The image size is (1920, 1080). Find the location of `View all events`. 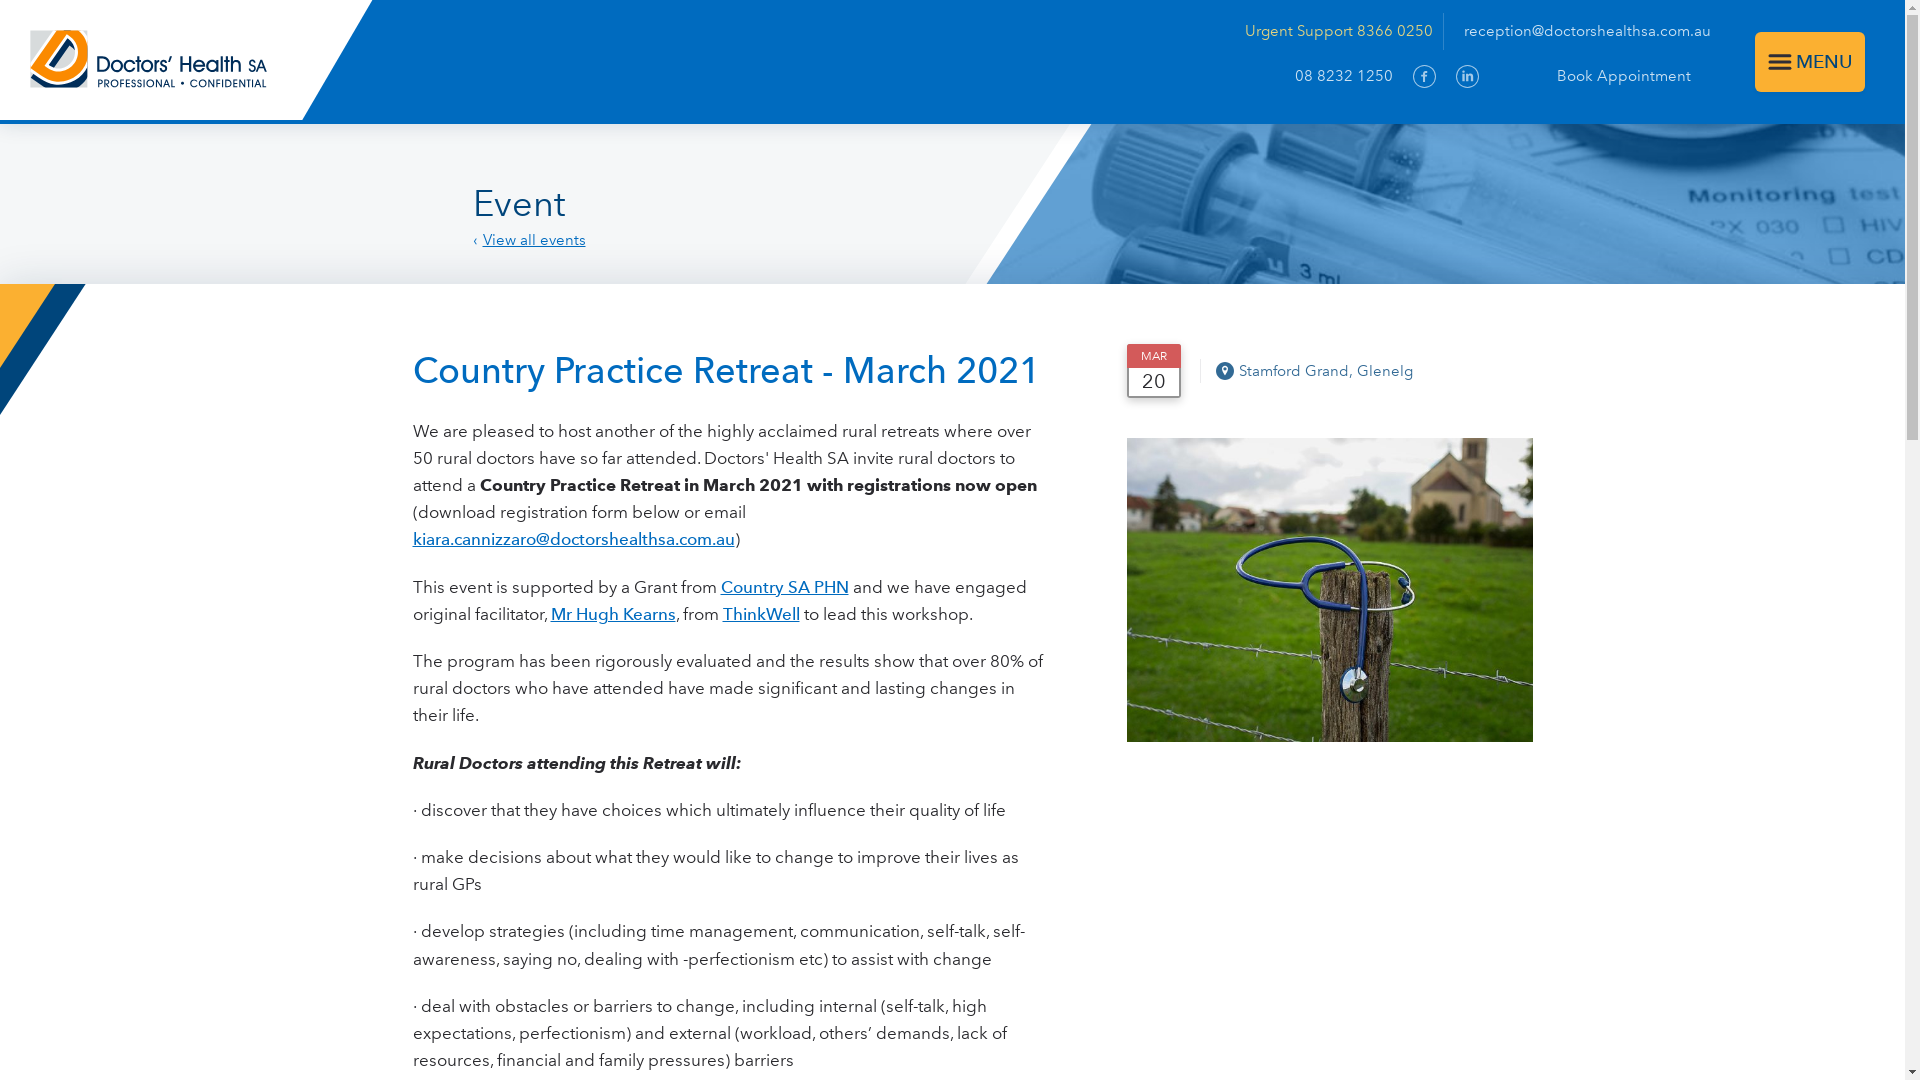

View all events is located at coordinates (528, 240).